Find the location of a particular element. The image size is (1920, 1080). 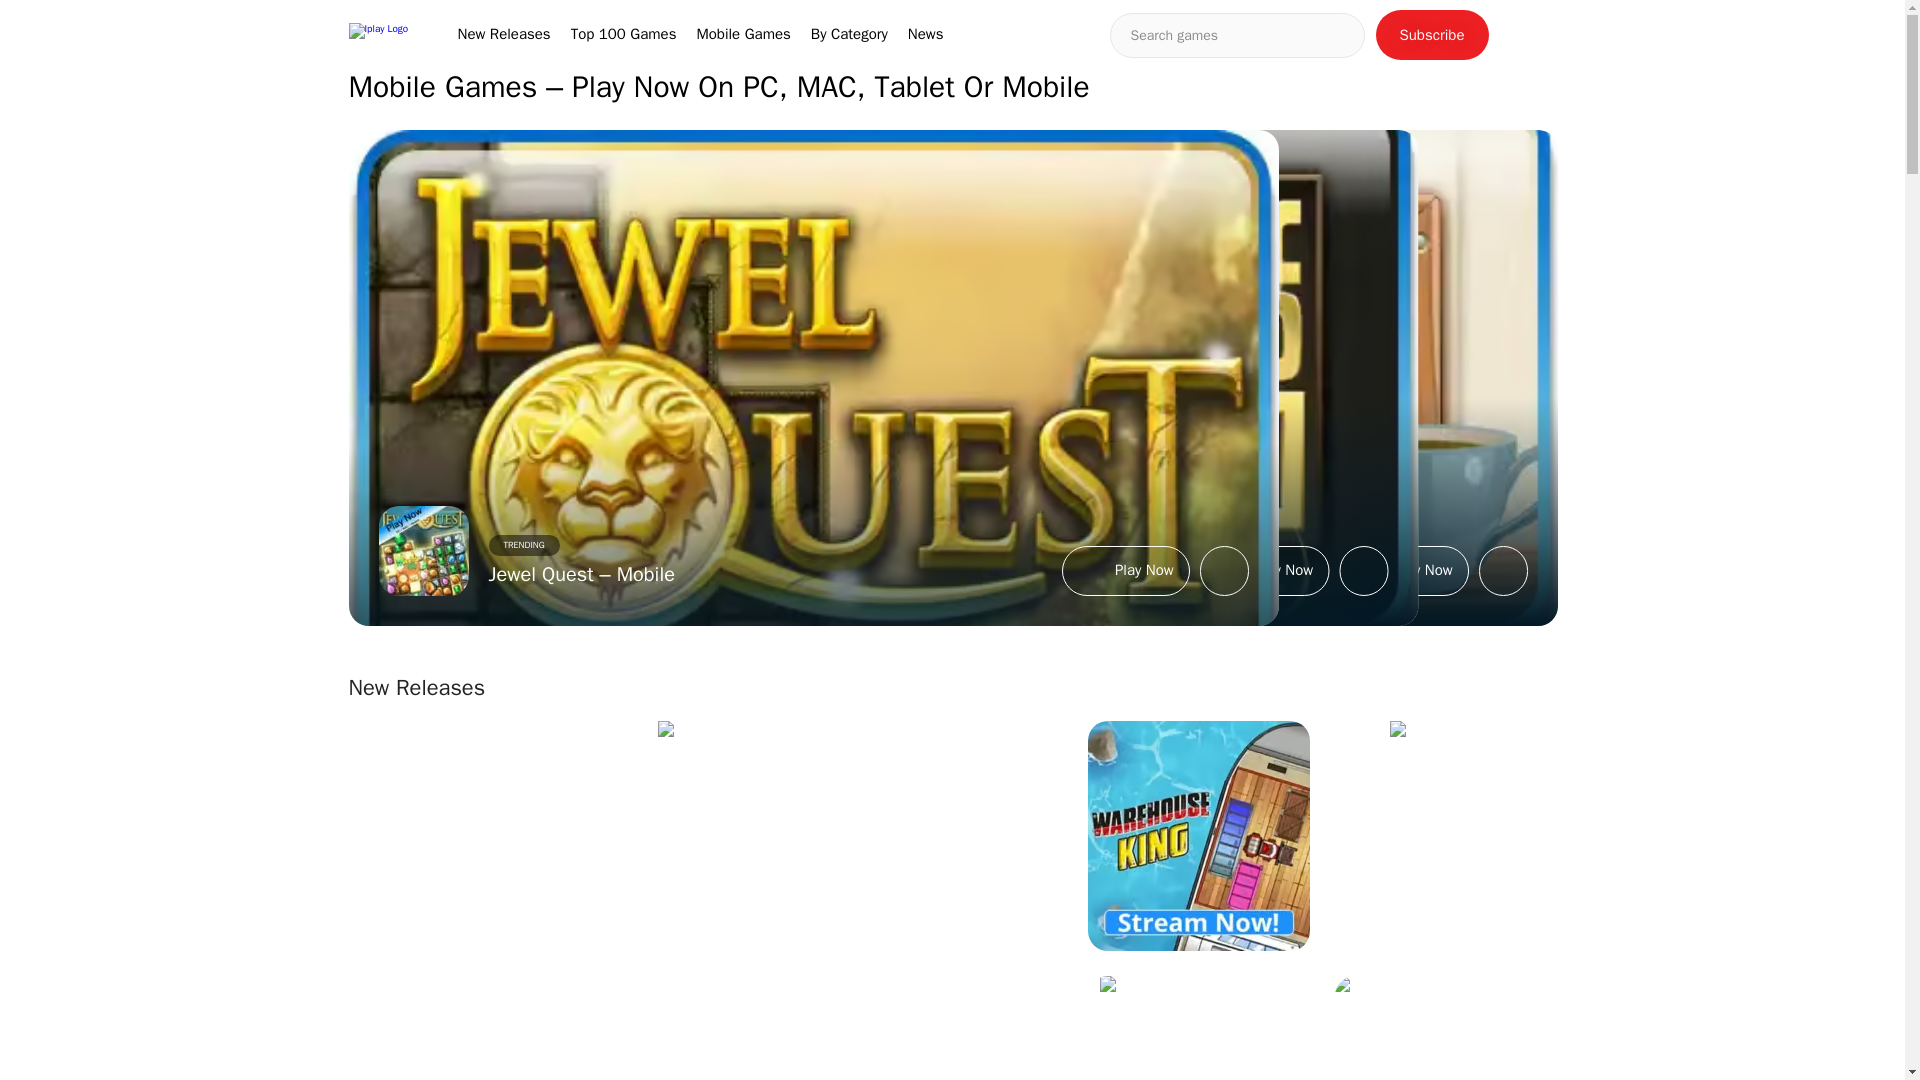

Daily Jigsaw is located at coordinates (820, 573).